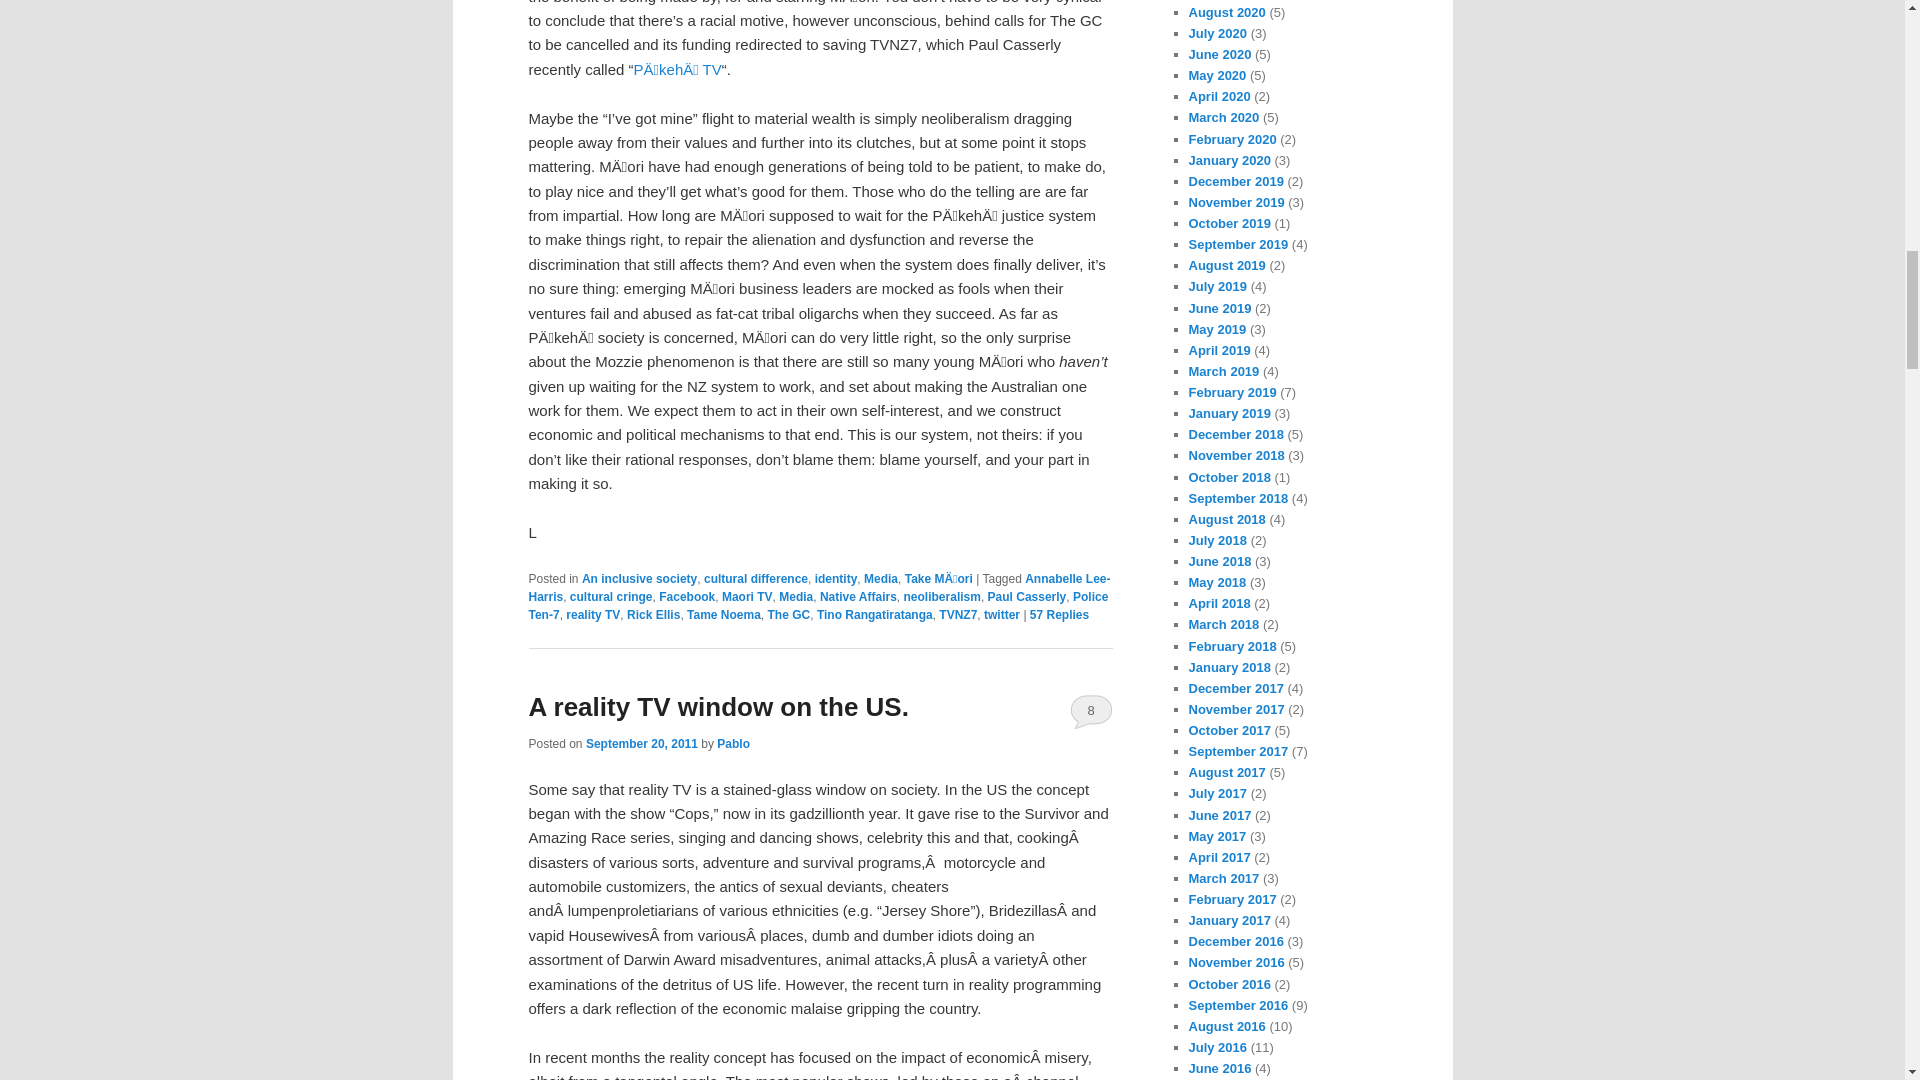 Image resolution: width=1920 pixels, height=1080 pixels. I want to click on An inclusive society, so click(638, 579).